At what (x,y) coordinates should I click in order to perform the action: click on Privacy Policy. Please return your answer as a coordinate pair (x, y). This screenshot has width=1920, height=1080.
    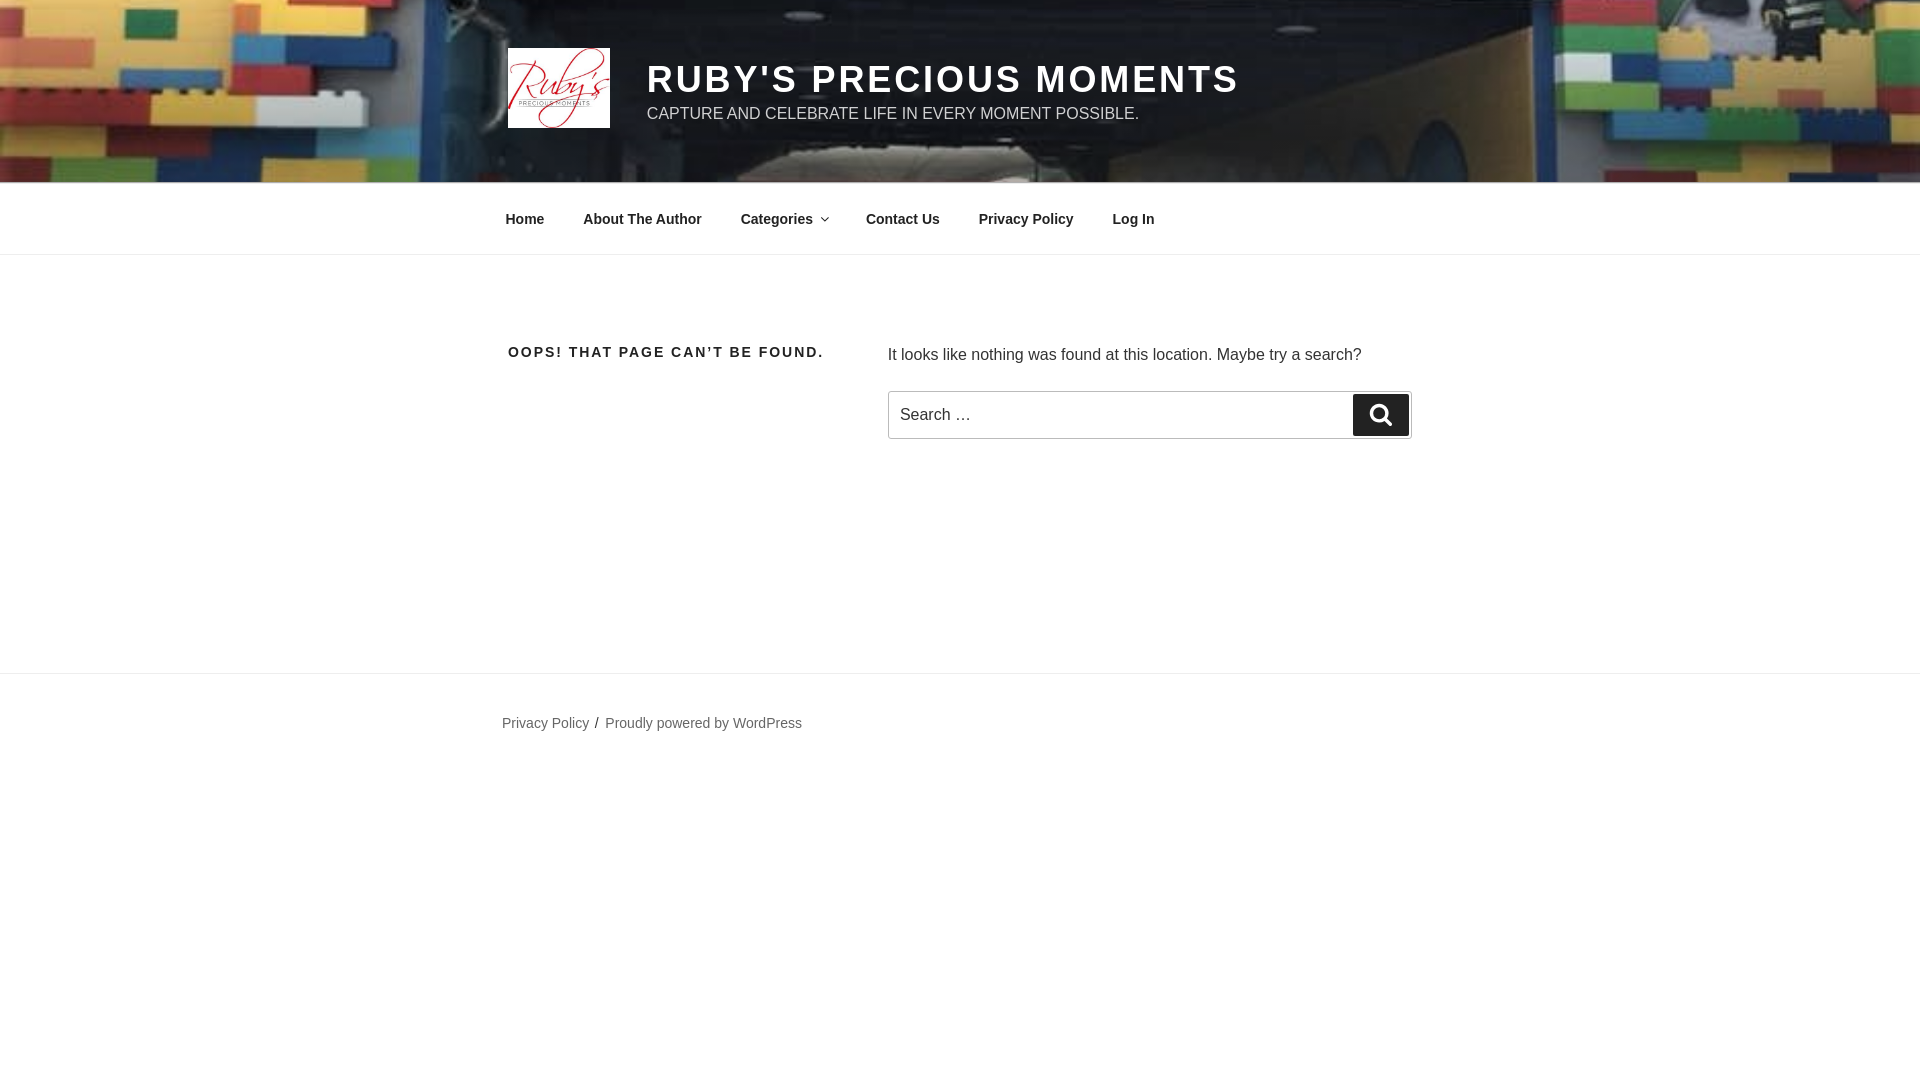
    Looking at the image, I should click on (1026, 218).